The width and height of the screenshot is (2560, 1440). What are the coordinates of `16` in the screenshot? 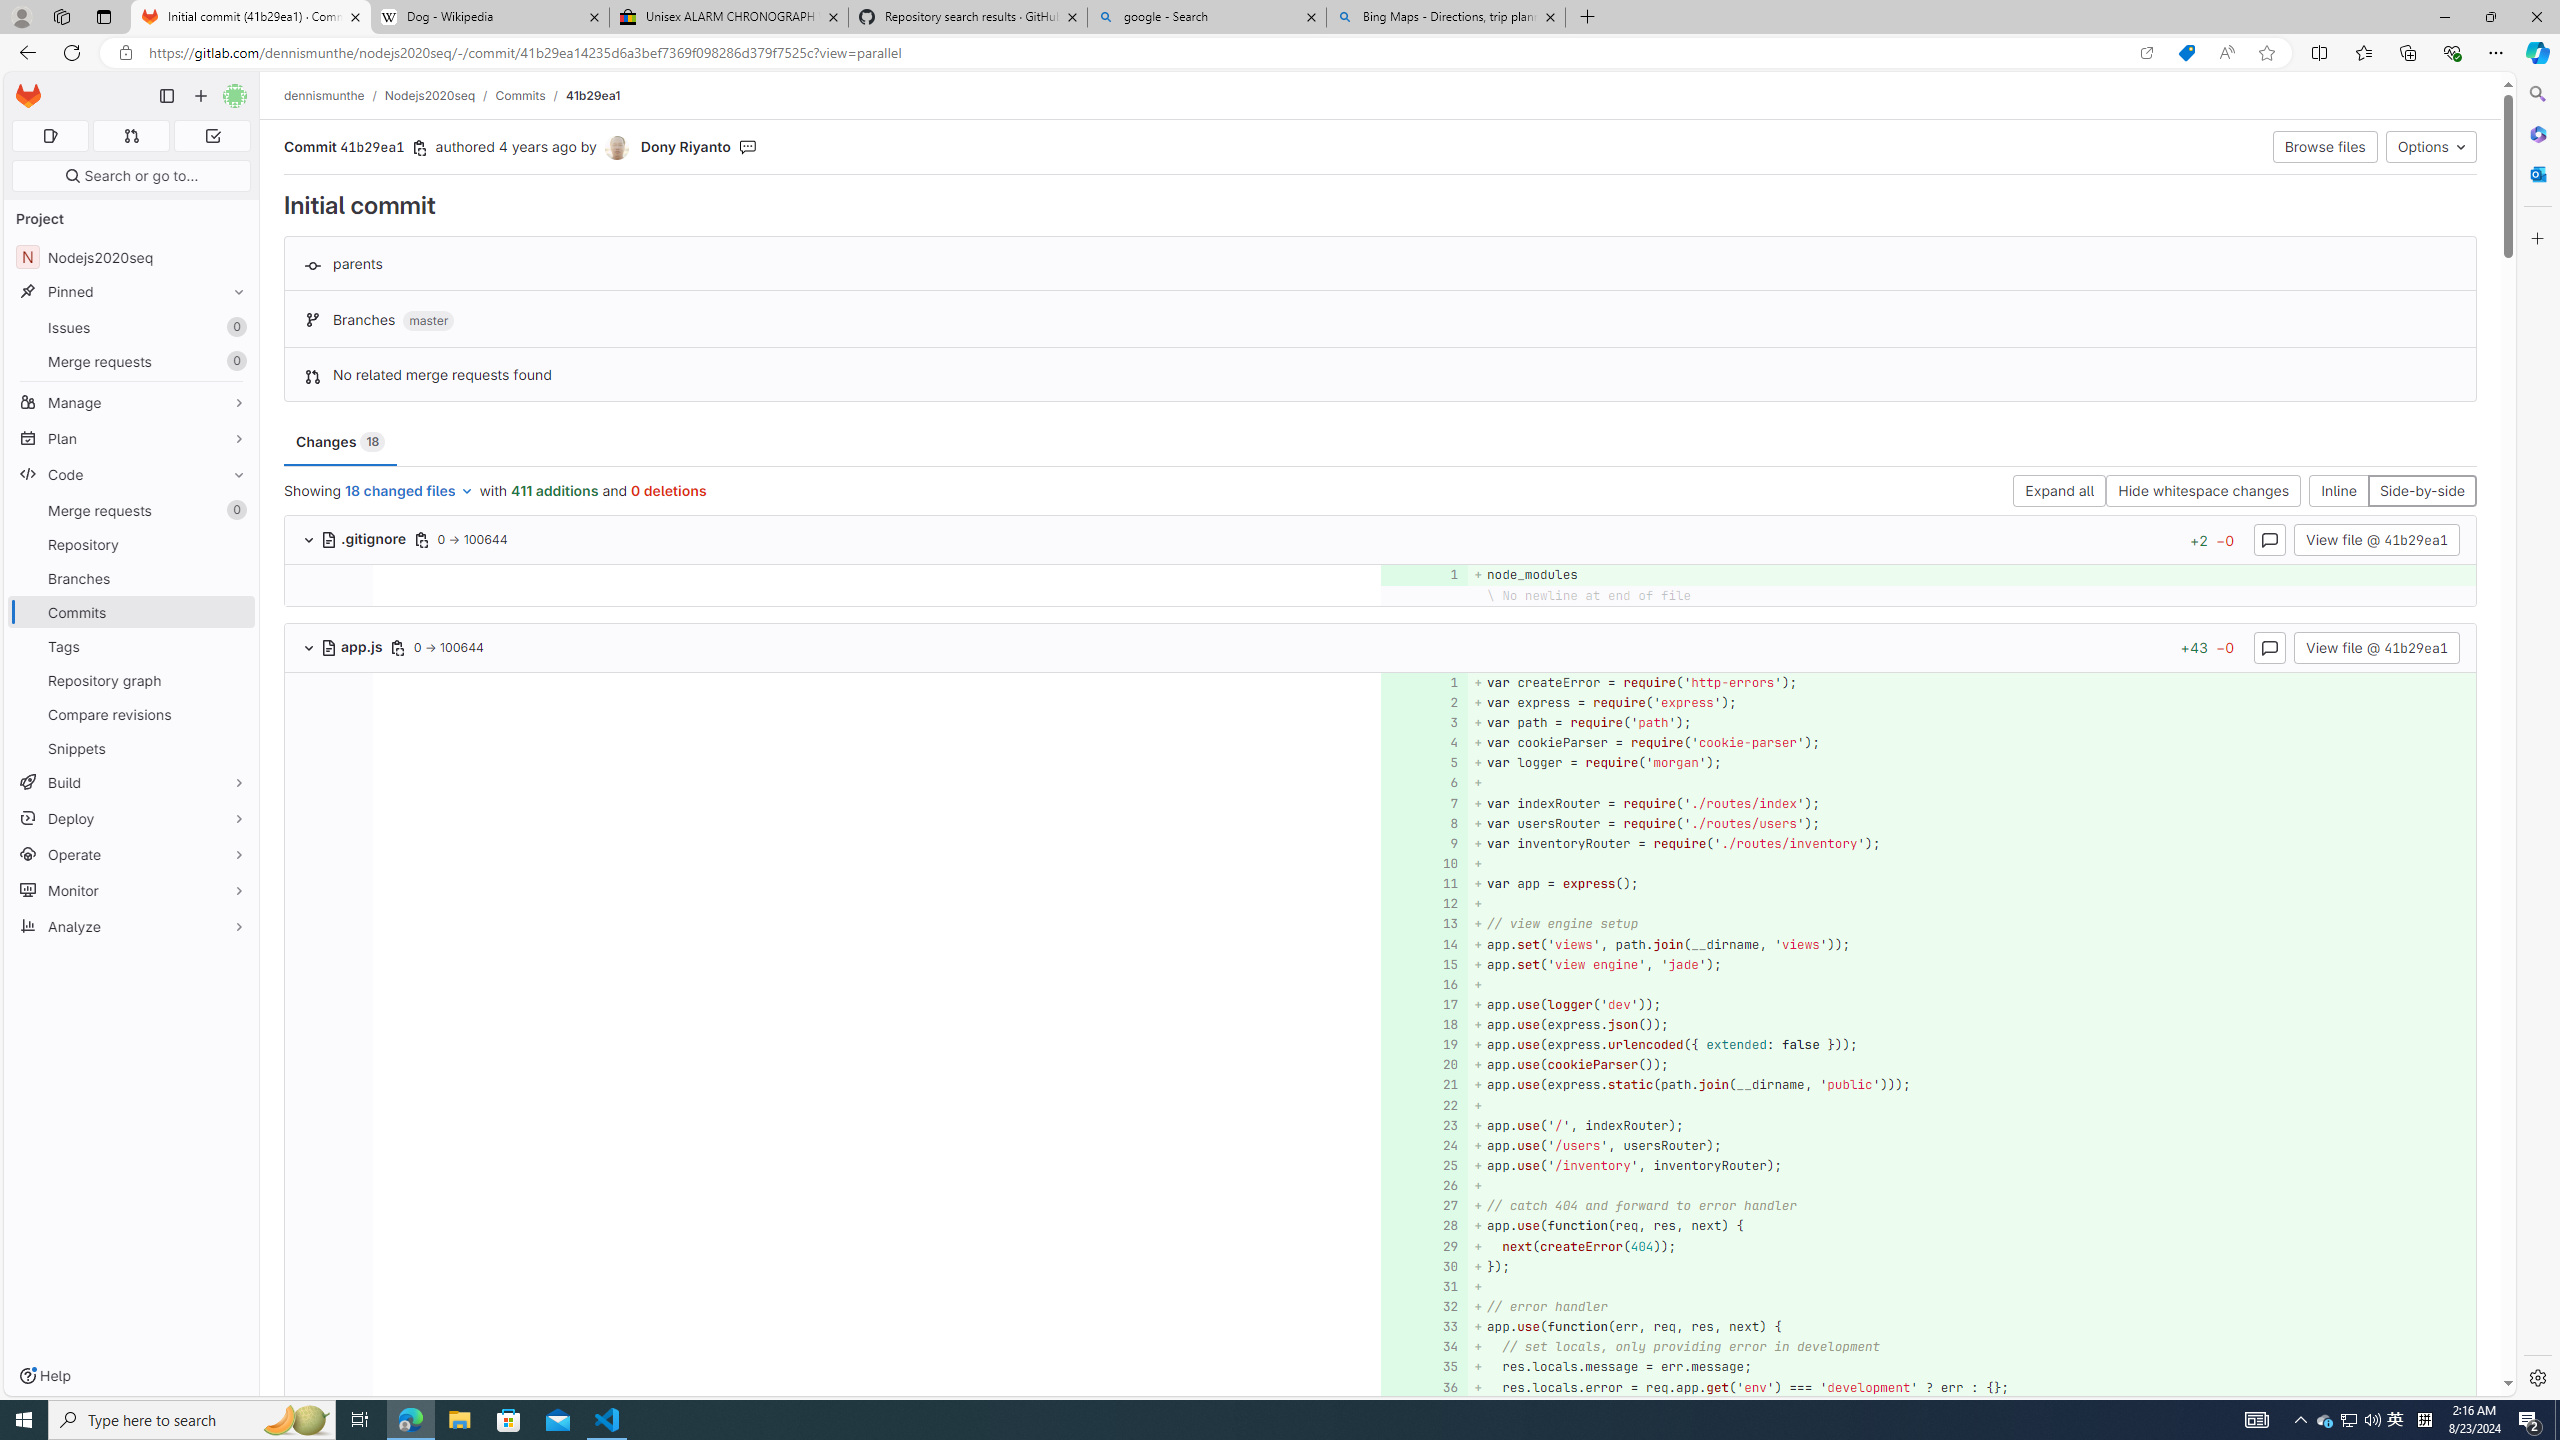 It's located at (1422, 984).